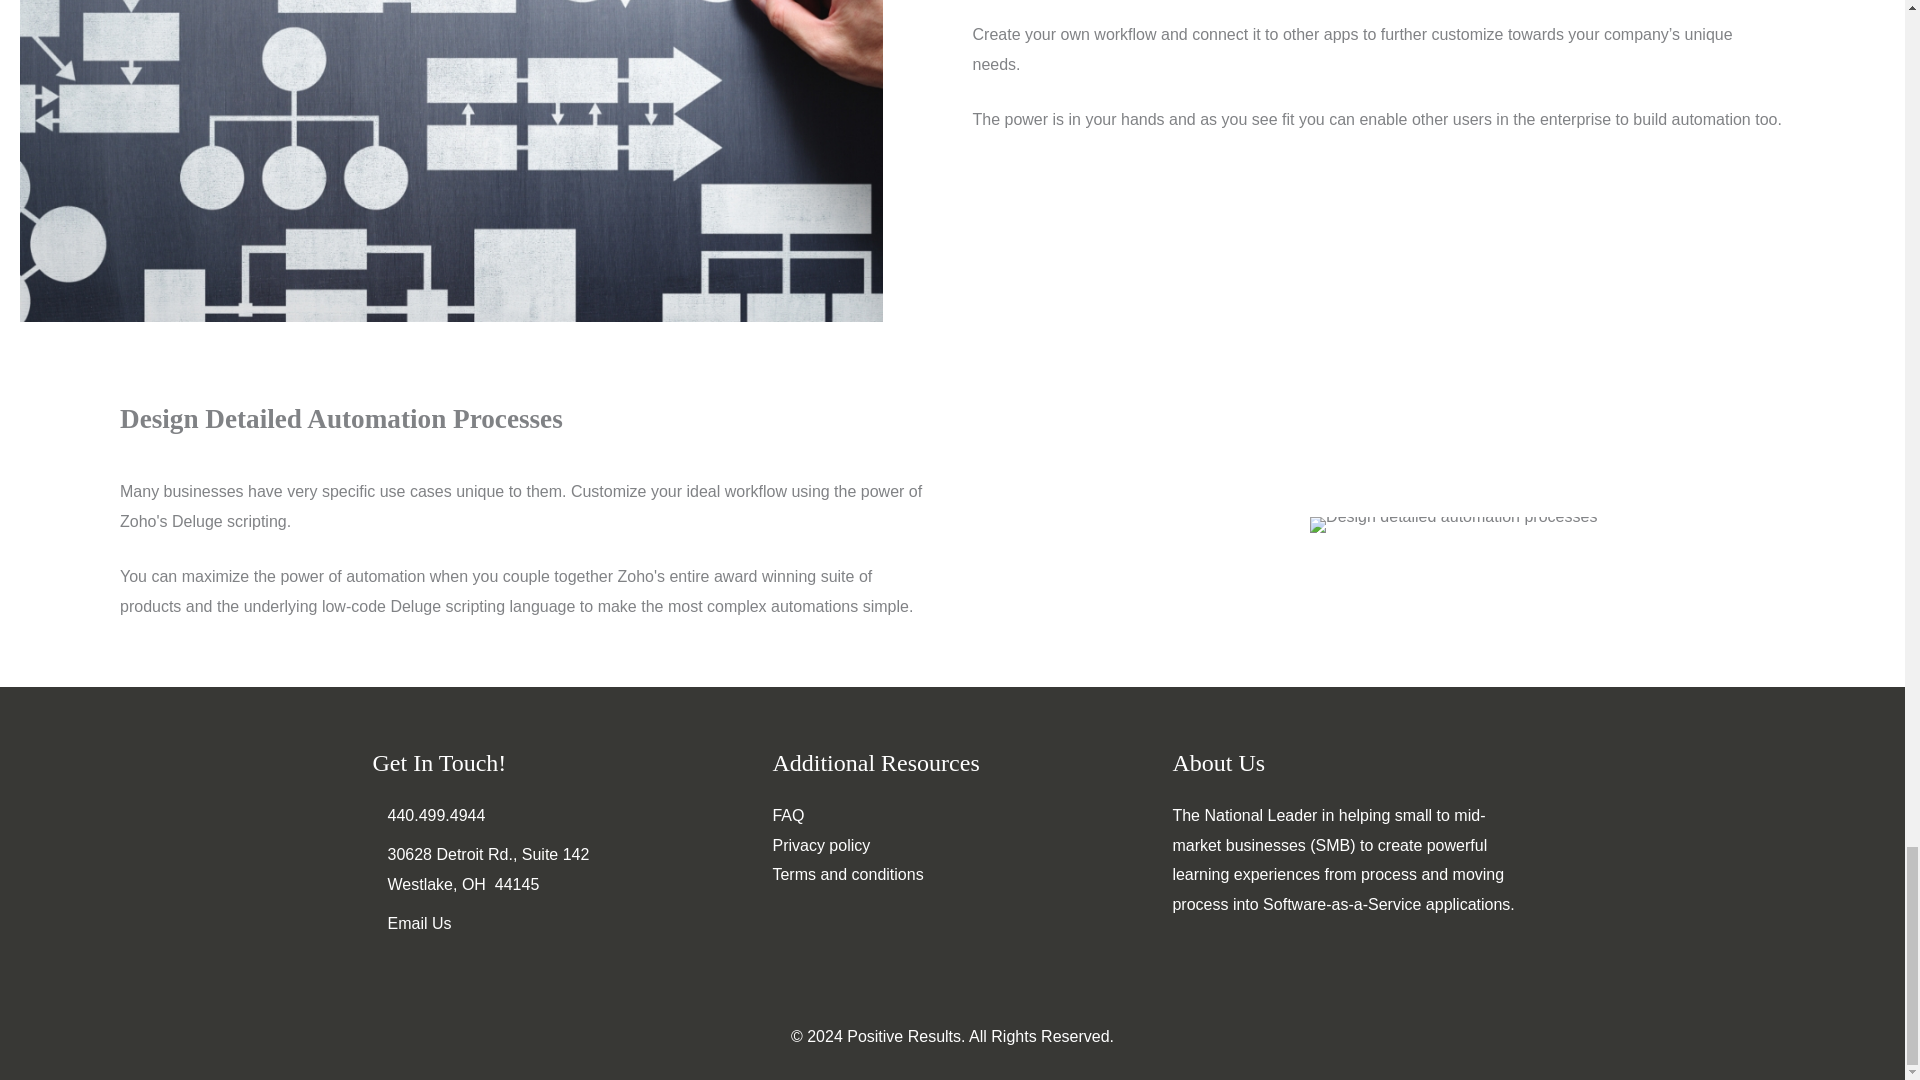 The height and width of the screenshot is (1080, 1920). Describe the element at coordinates (788, 815) in the screenshot. I see `FAQ` at that location.